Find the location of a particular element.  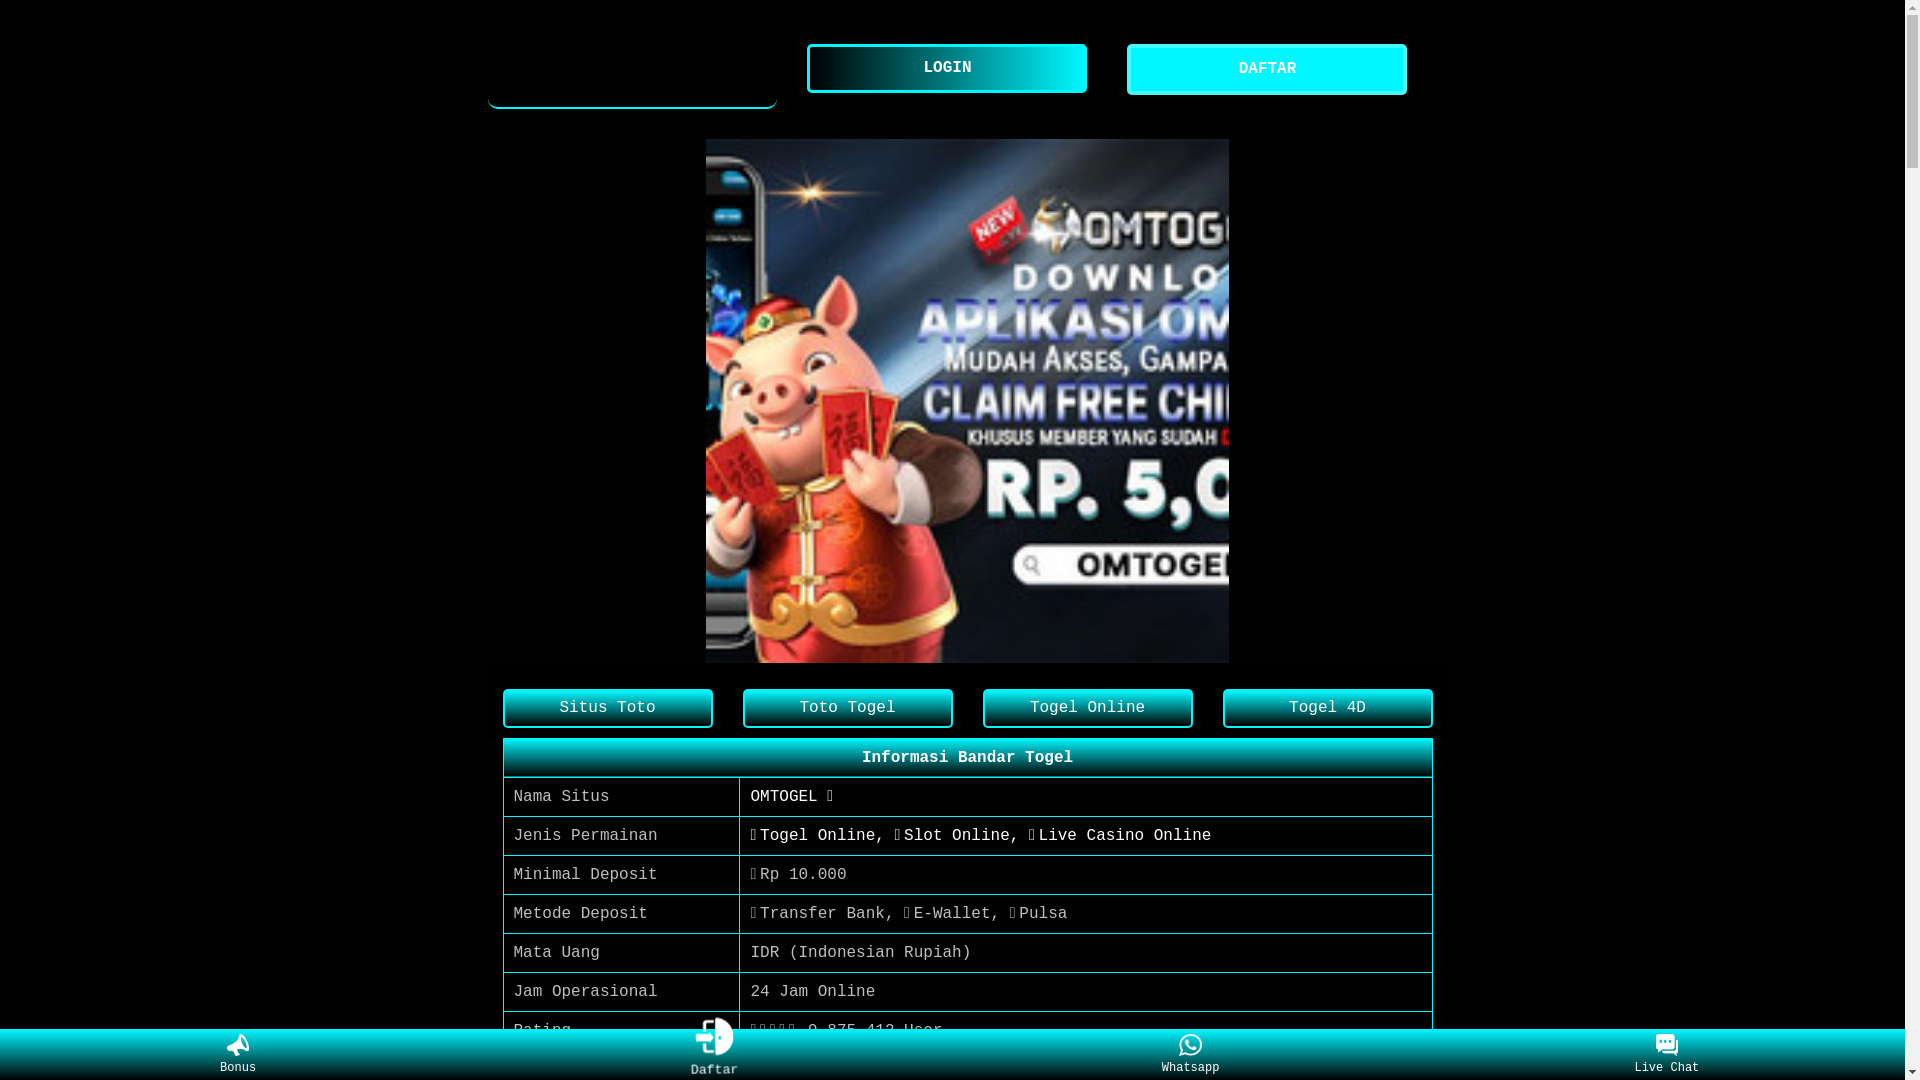

LOGIN is located at coordinates (952, 68).